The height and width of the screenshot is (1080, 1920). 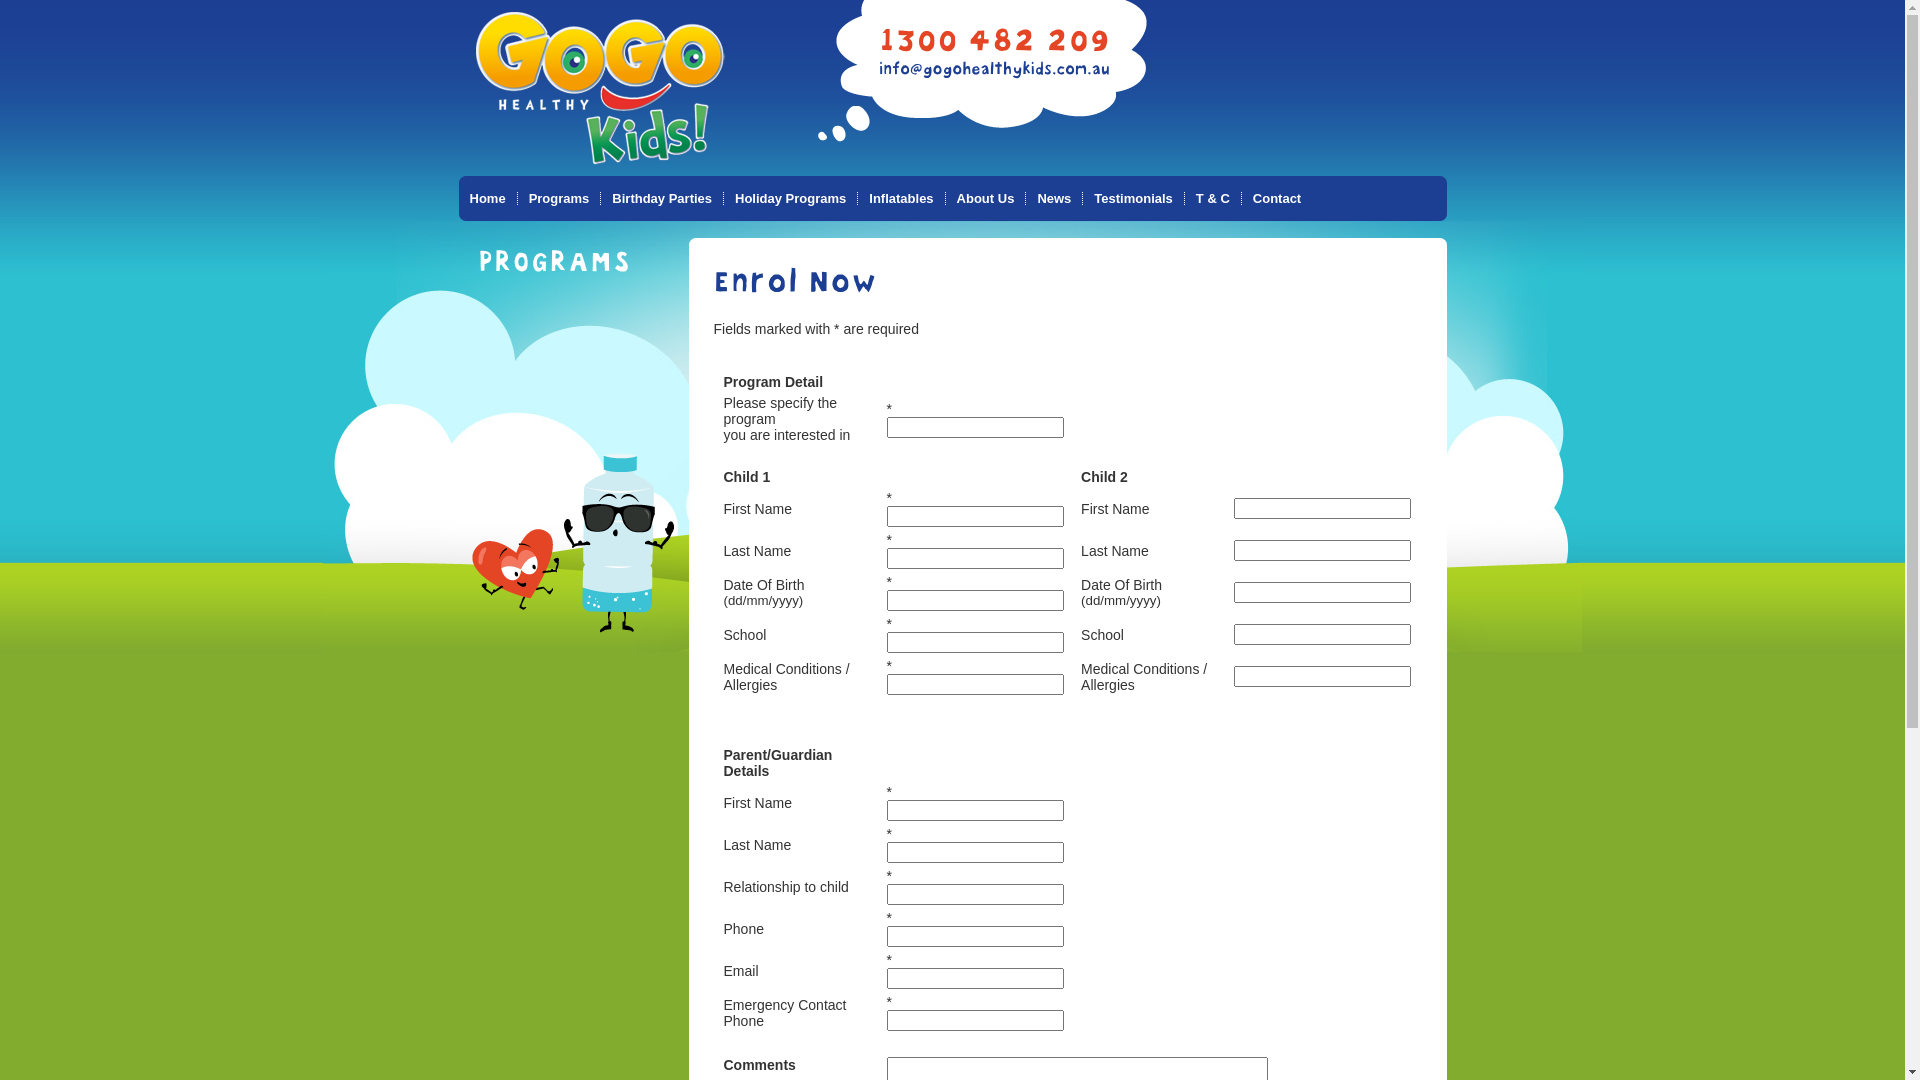 What do you see at coordinates (1276, 198) in the screenshot?
I see `Contact` at bounding box center [1276, 198].